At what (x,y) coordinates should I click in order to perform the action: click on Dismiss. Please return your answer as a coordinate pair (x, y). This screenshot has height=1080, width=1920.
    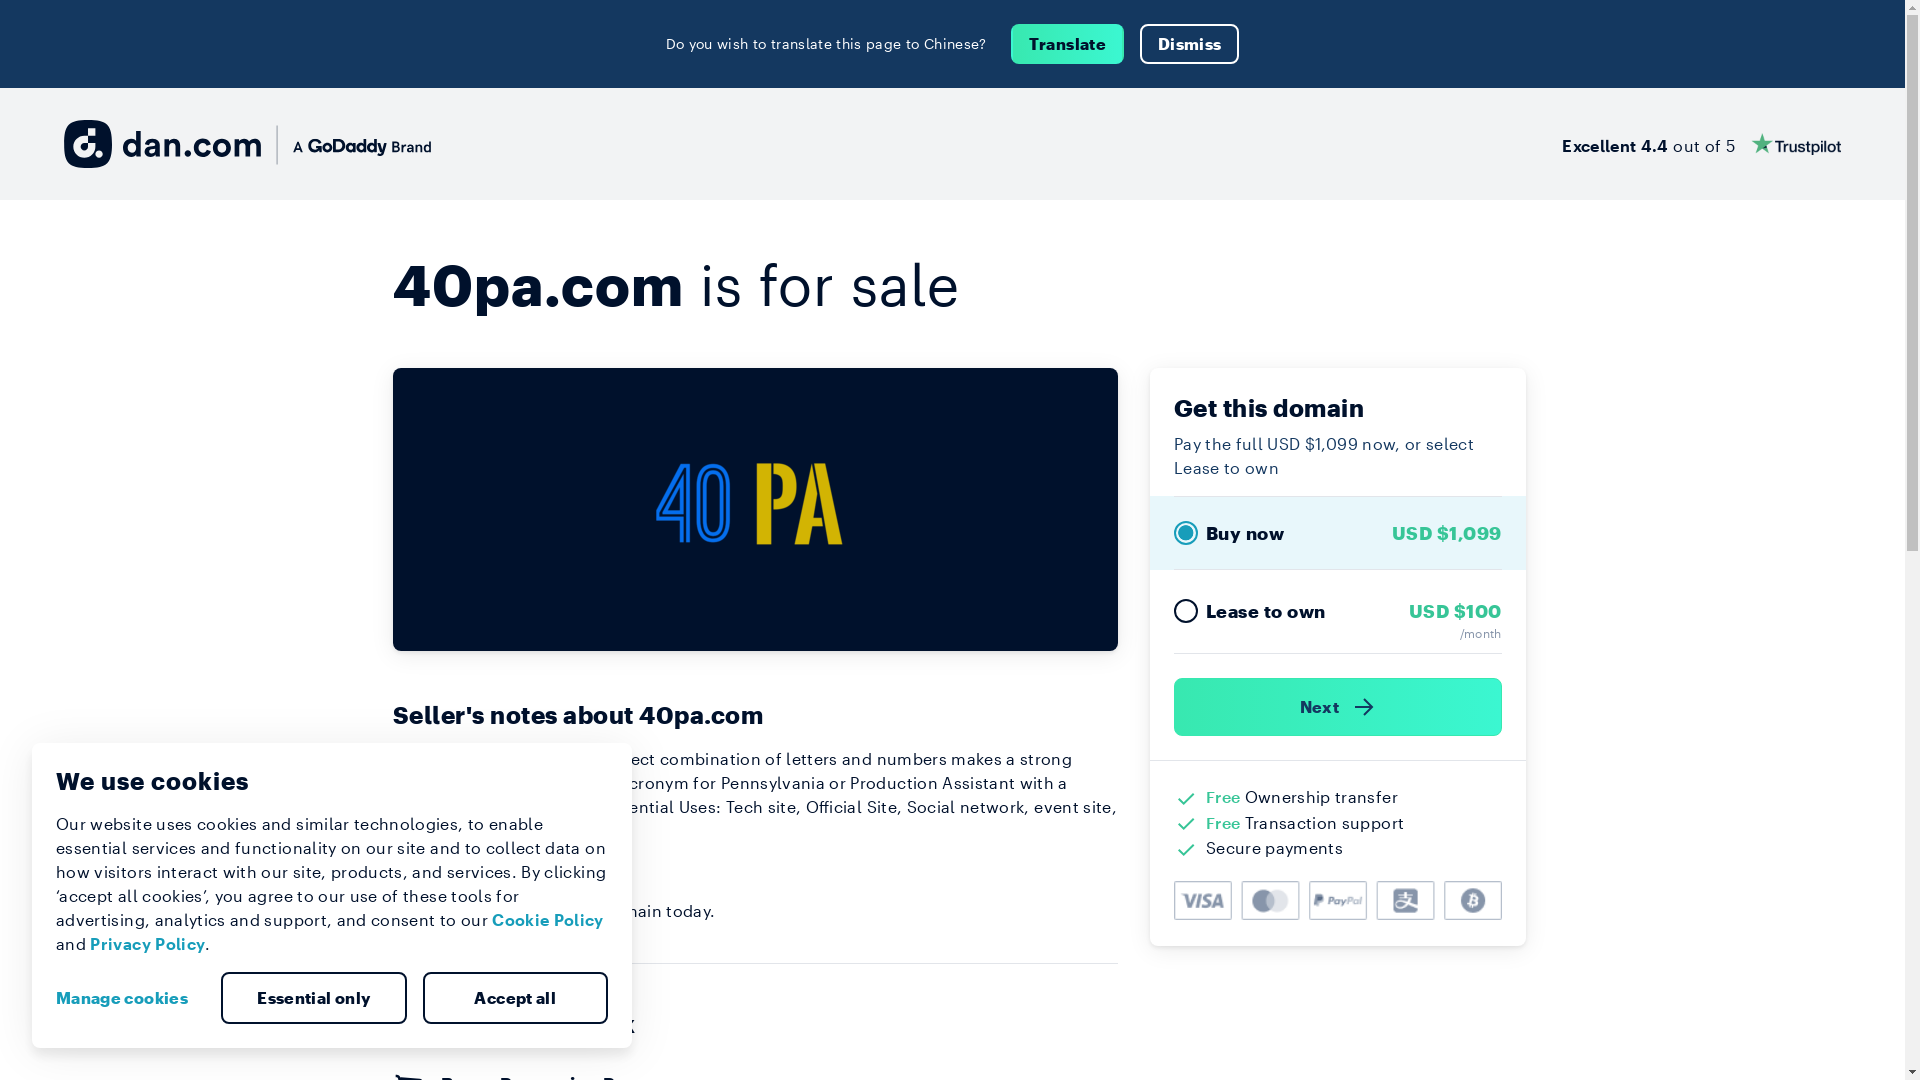
    Looking at the image, I should click on (1190, 44).